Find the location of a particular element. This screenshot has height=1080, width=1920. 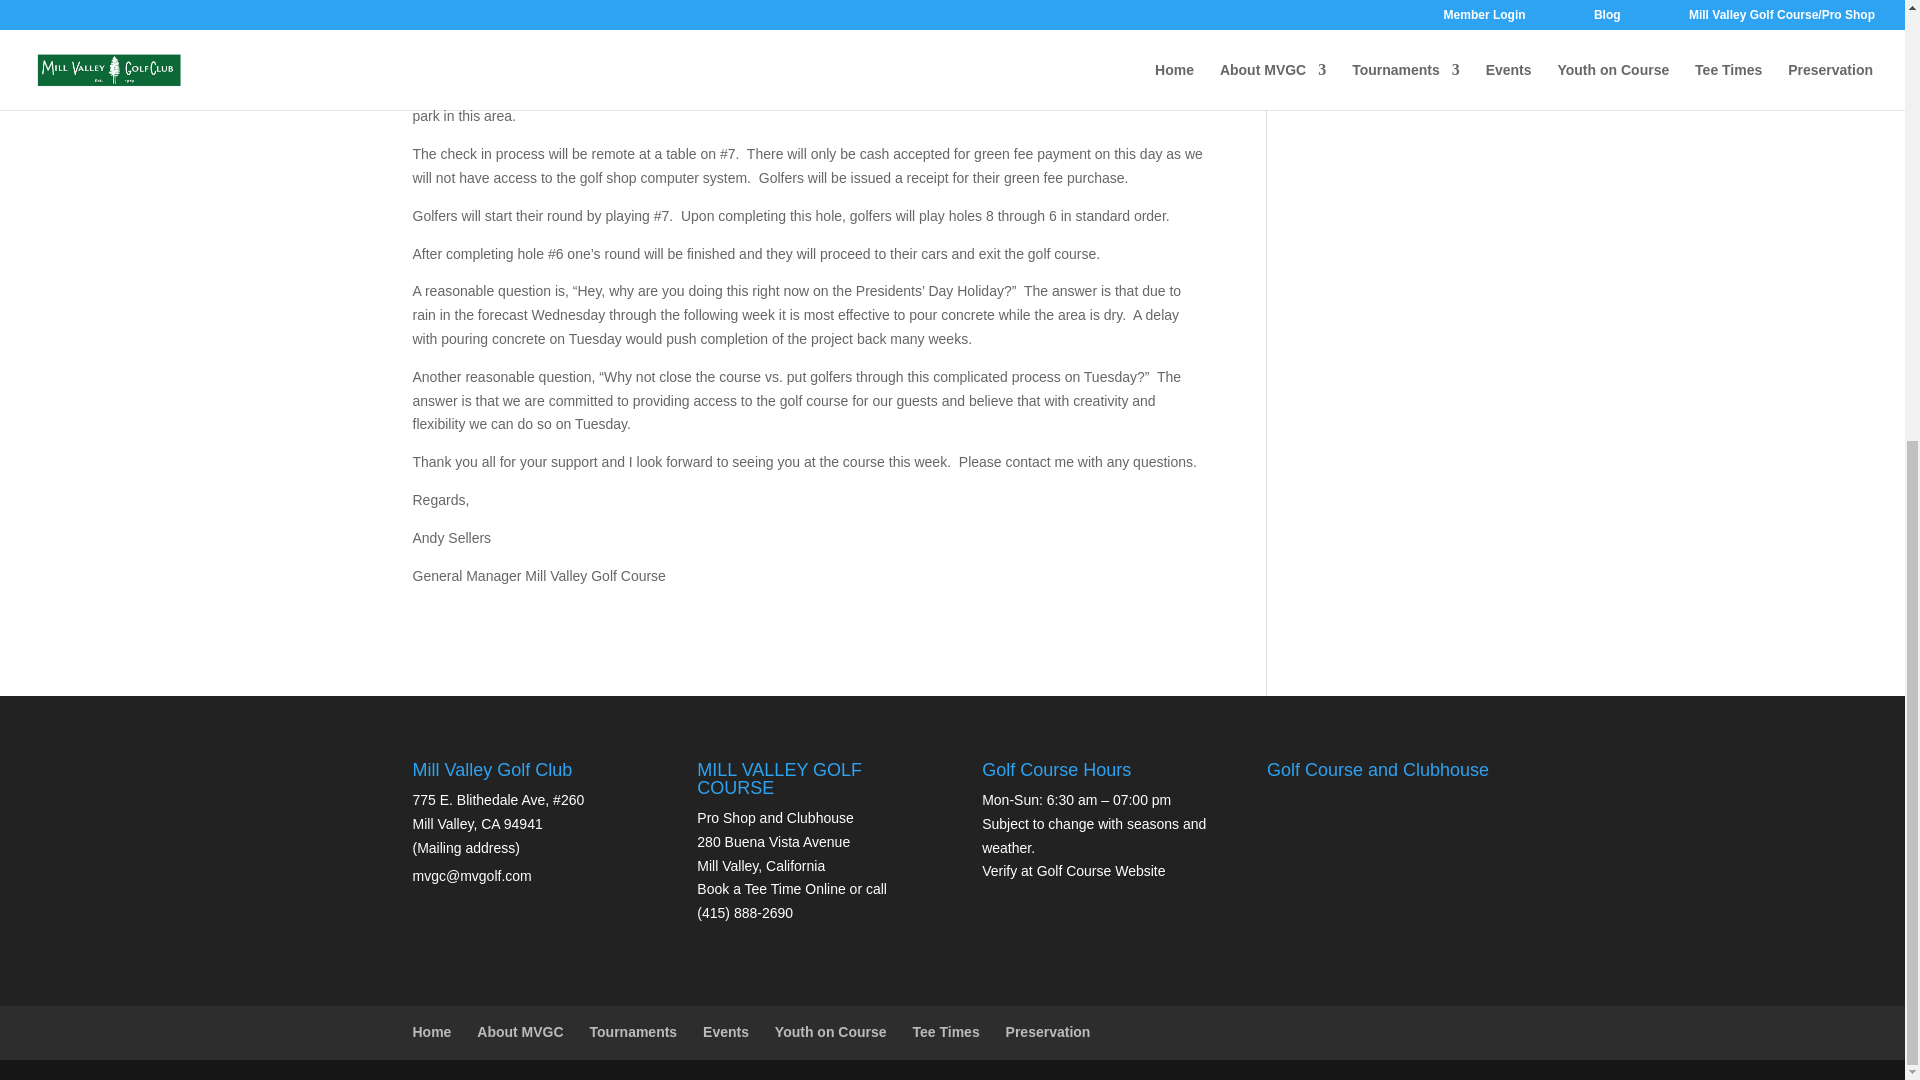

Book a Tee Time Online is located at coordinates (770, 889).